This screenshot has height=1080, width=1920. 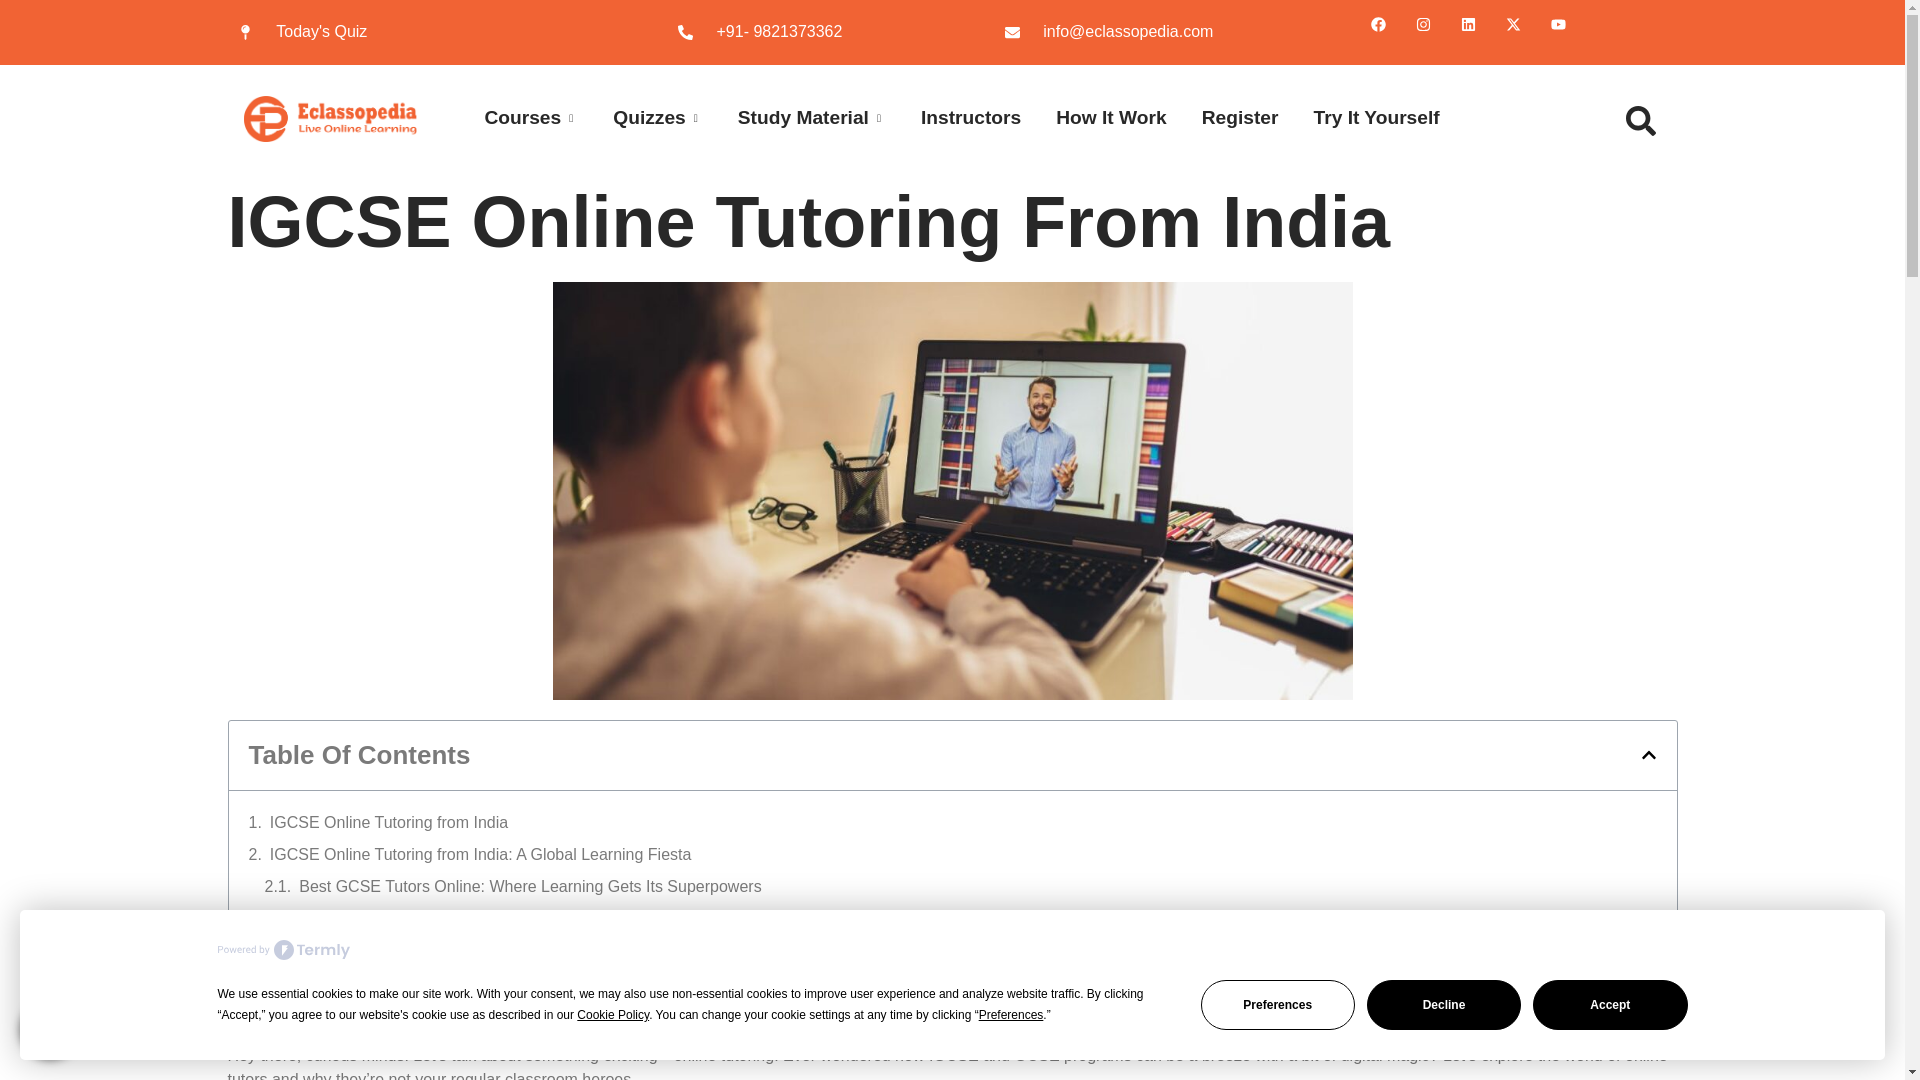 What do you see at coordinates (513, 118) in the screenshot?
I see `Courses` at bounding box center [513, 118].